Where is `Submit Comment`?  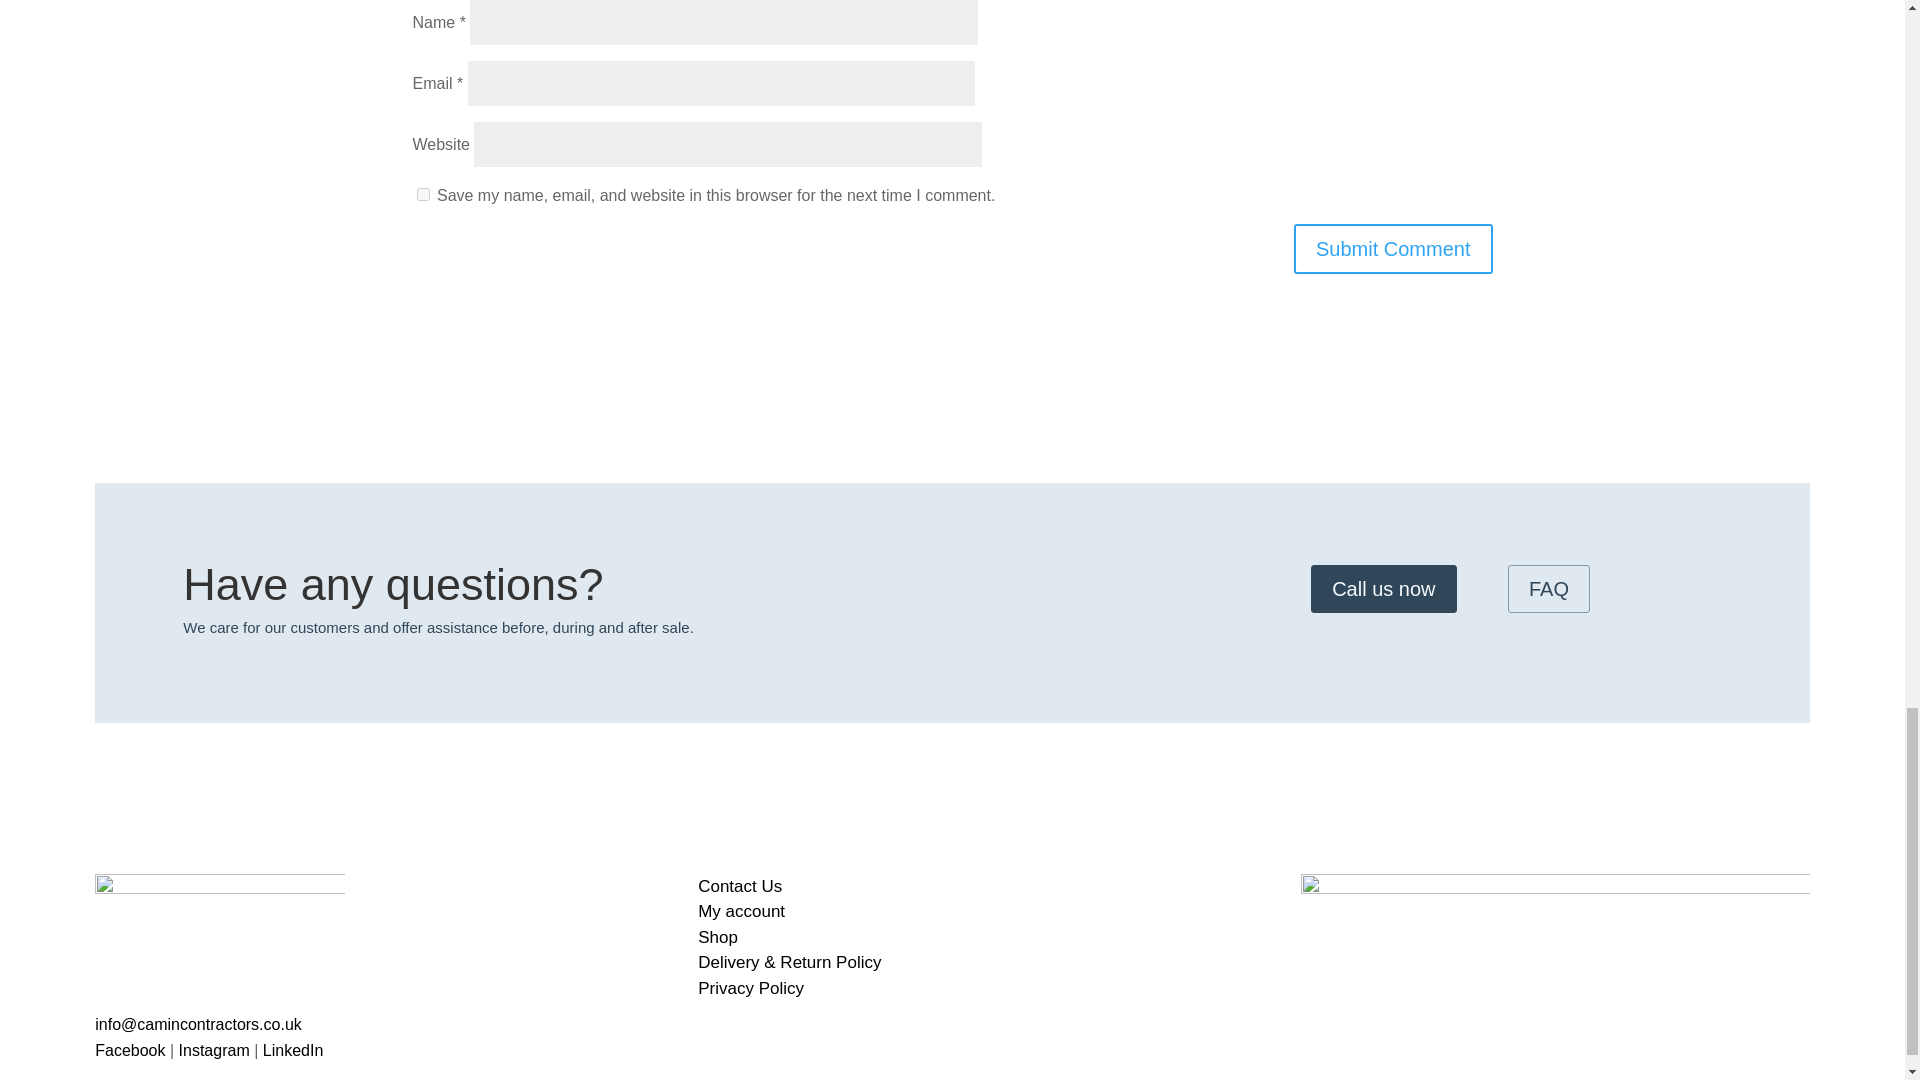
Submit Comment is located at coordinates (1394, 248).